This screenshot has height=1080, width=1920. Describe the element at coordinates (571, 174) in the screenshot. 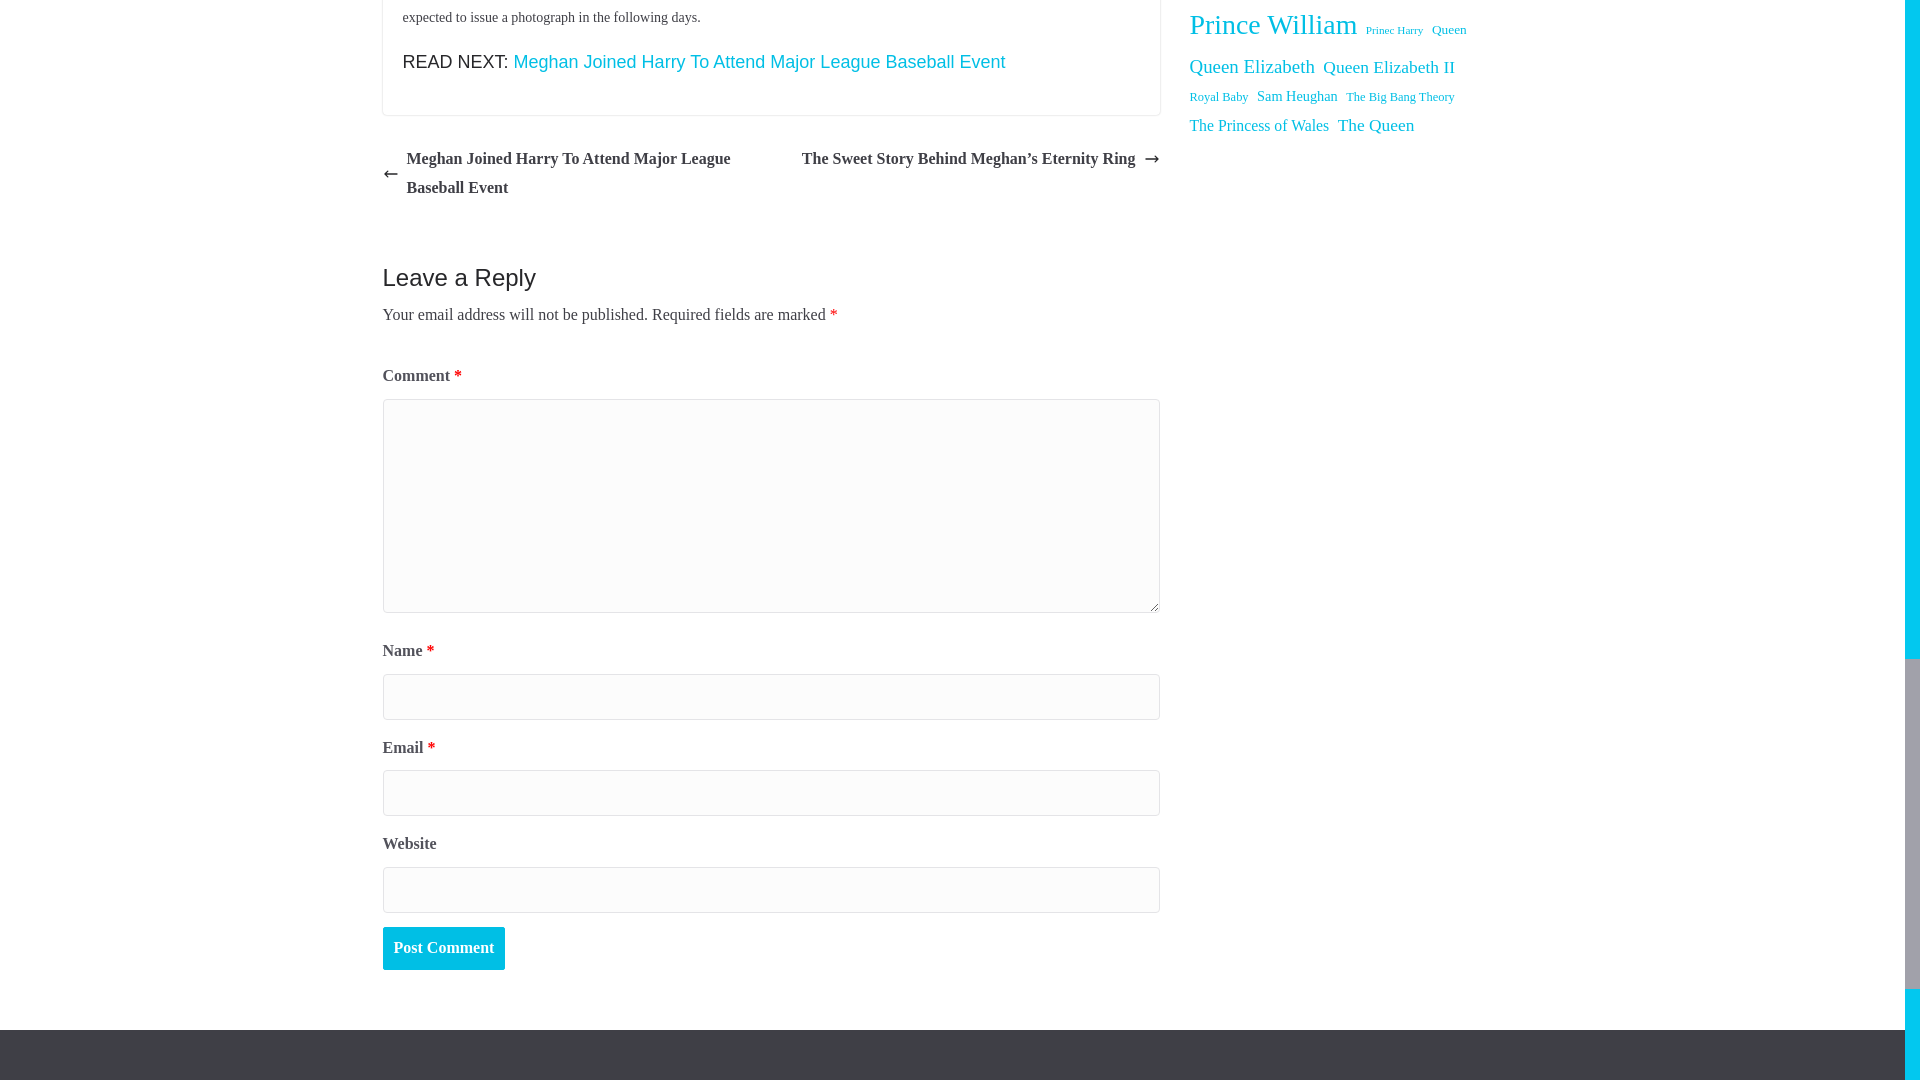

I see `Meghan Joined Harry To Attend Major League Baseball Event` at that location.